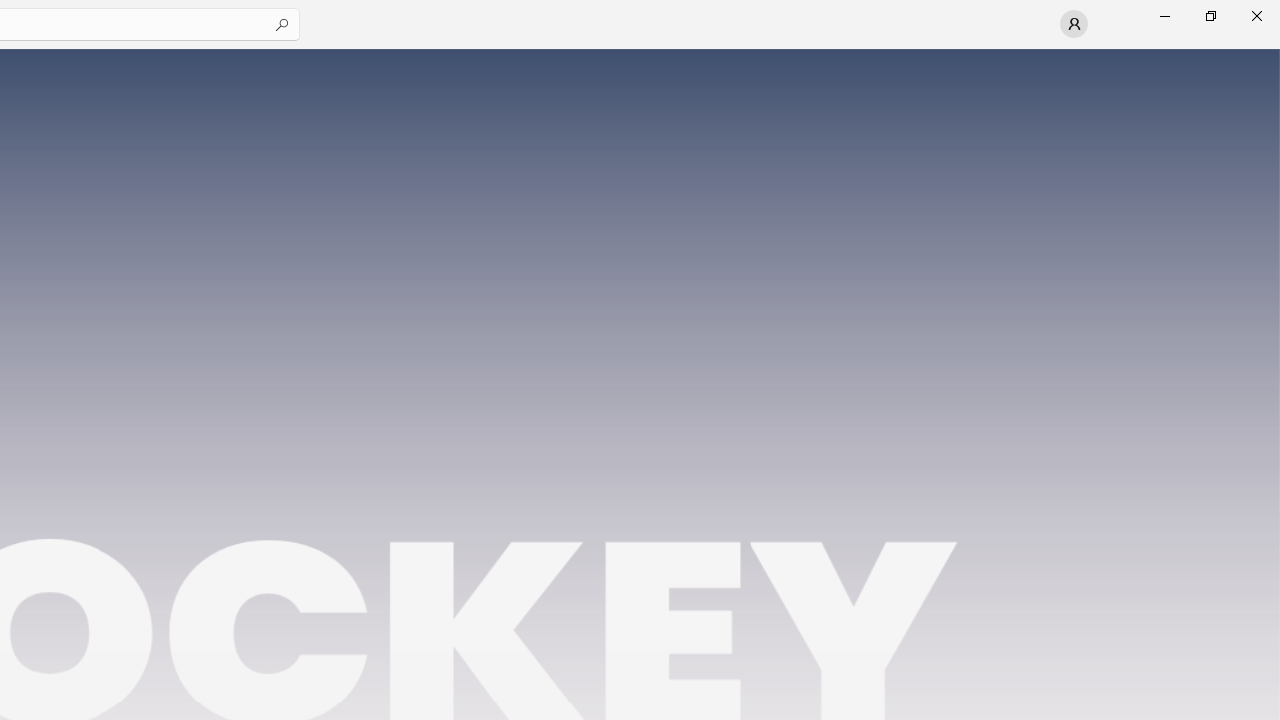  What do you see at coordinates (1256, 16) in the screenshot?
I see `Close Microsoft Store` at bounding box center [1256, 16].